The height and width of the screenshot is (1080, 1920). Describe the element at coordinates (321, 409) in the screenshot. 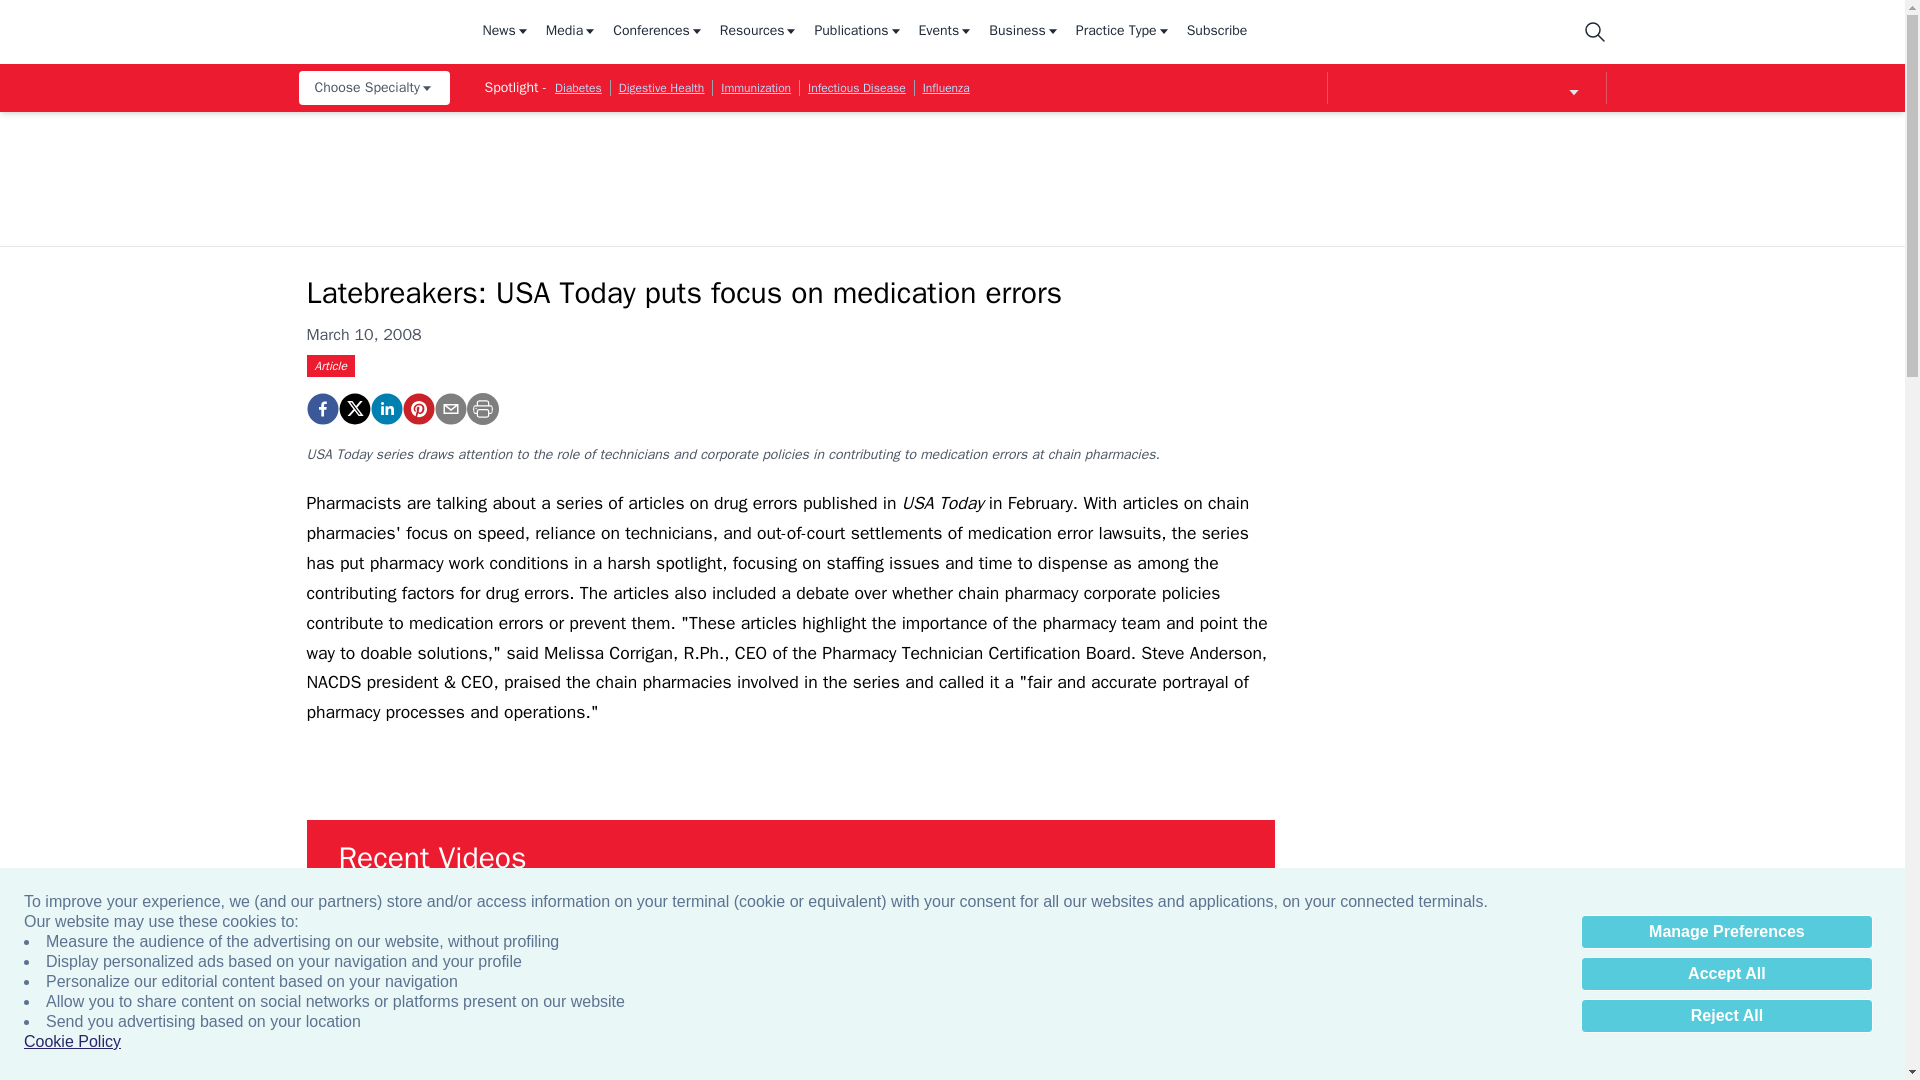

I see `Latebreakers: USA Today puts focus on medication errors` at that location.